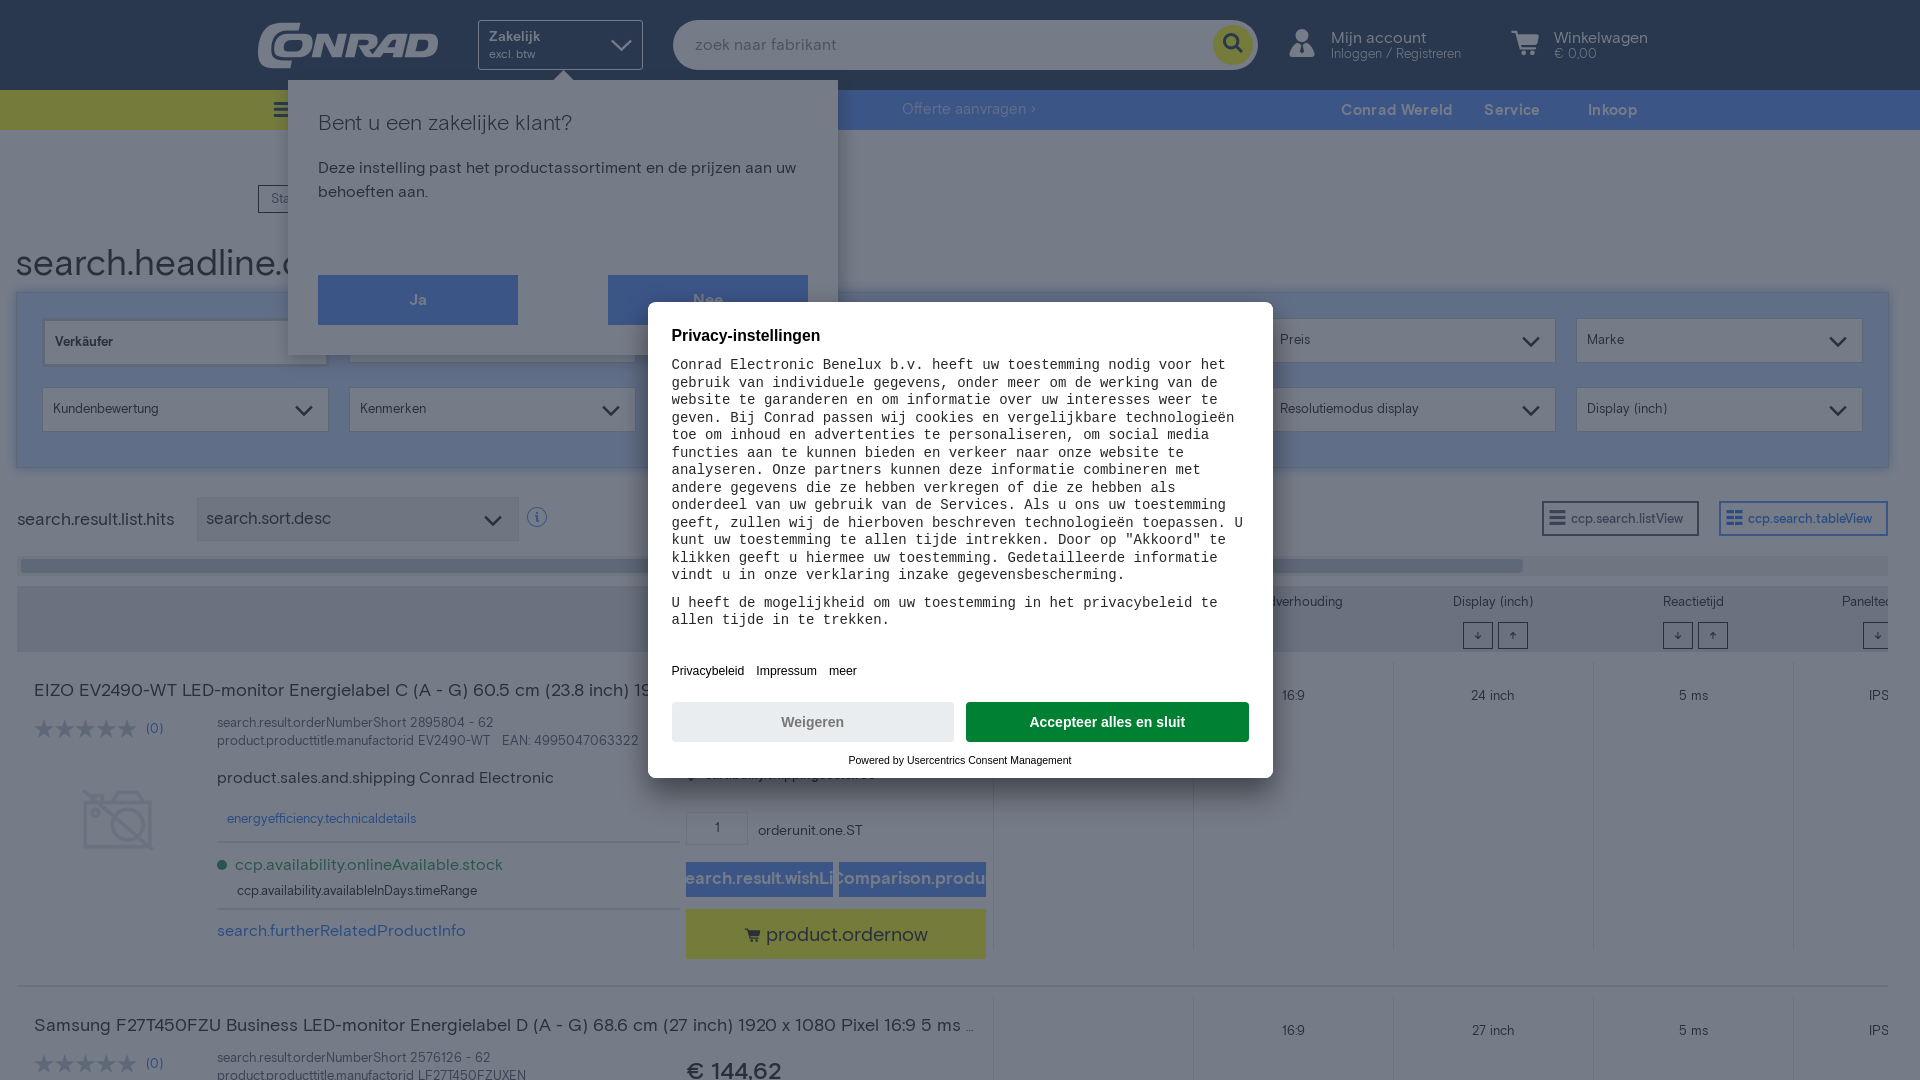 This screenshot has width=1920, height=1080. What do you see at coordinates (1397, 110) in the screenshot?
I see `Conrad Wereld` at bounding box center [1397, 110].